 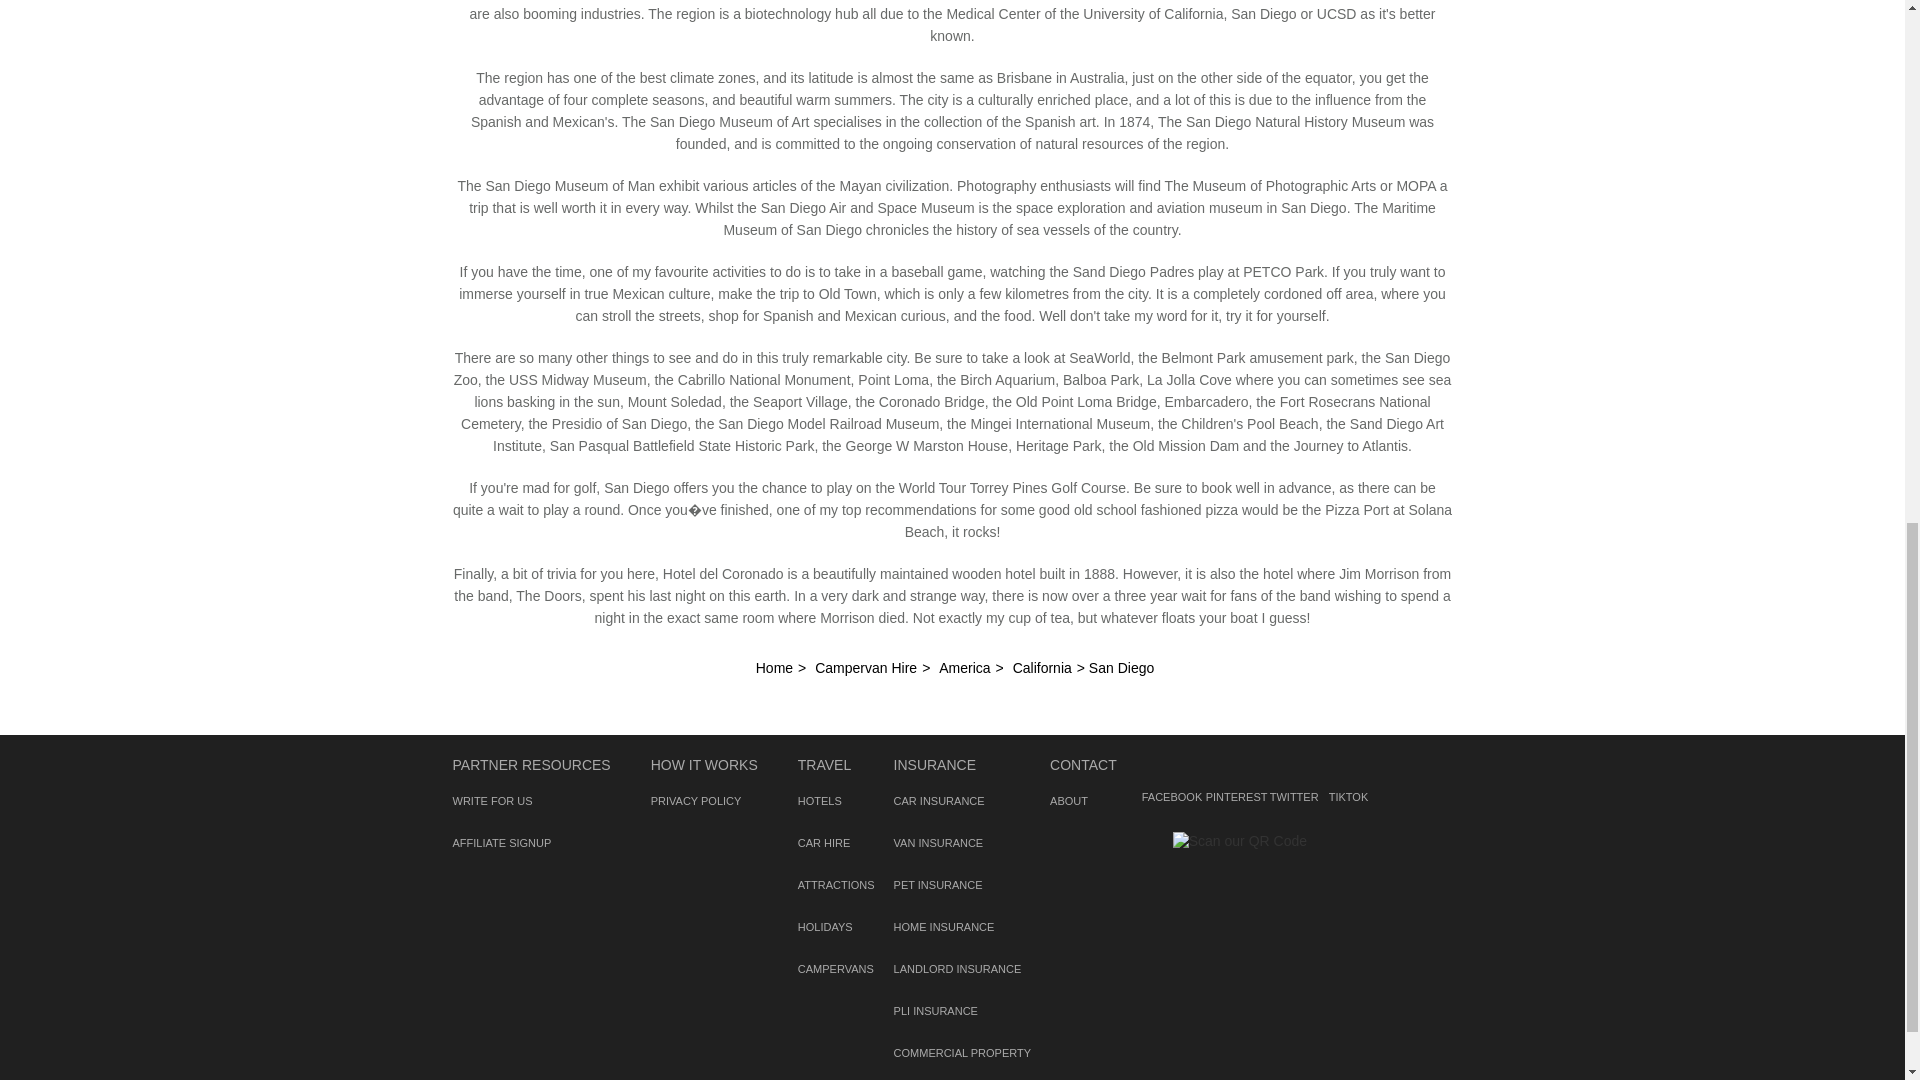 I want to click on LANDLORD INSURANCE, so click(x=958, y=969).